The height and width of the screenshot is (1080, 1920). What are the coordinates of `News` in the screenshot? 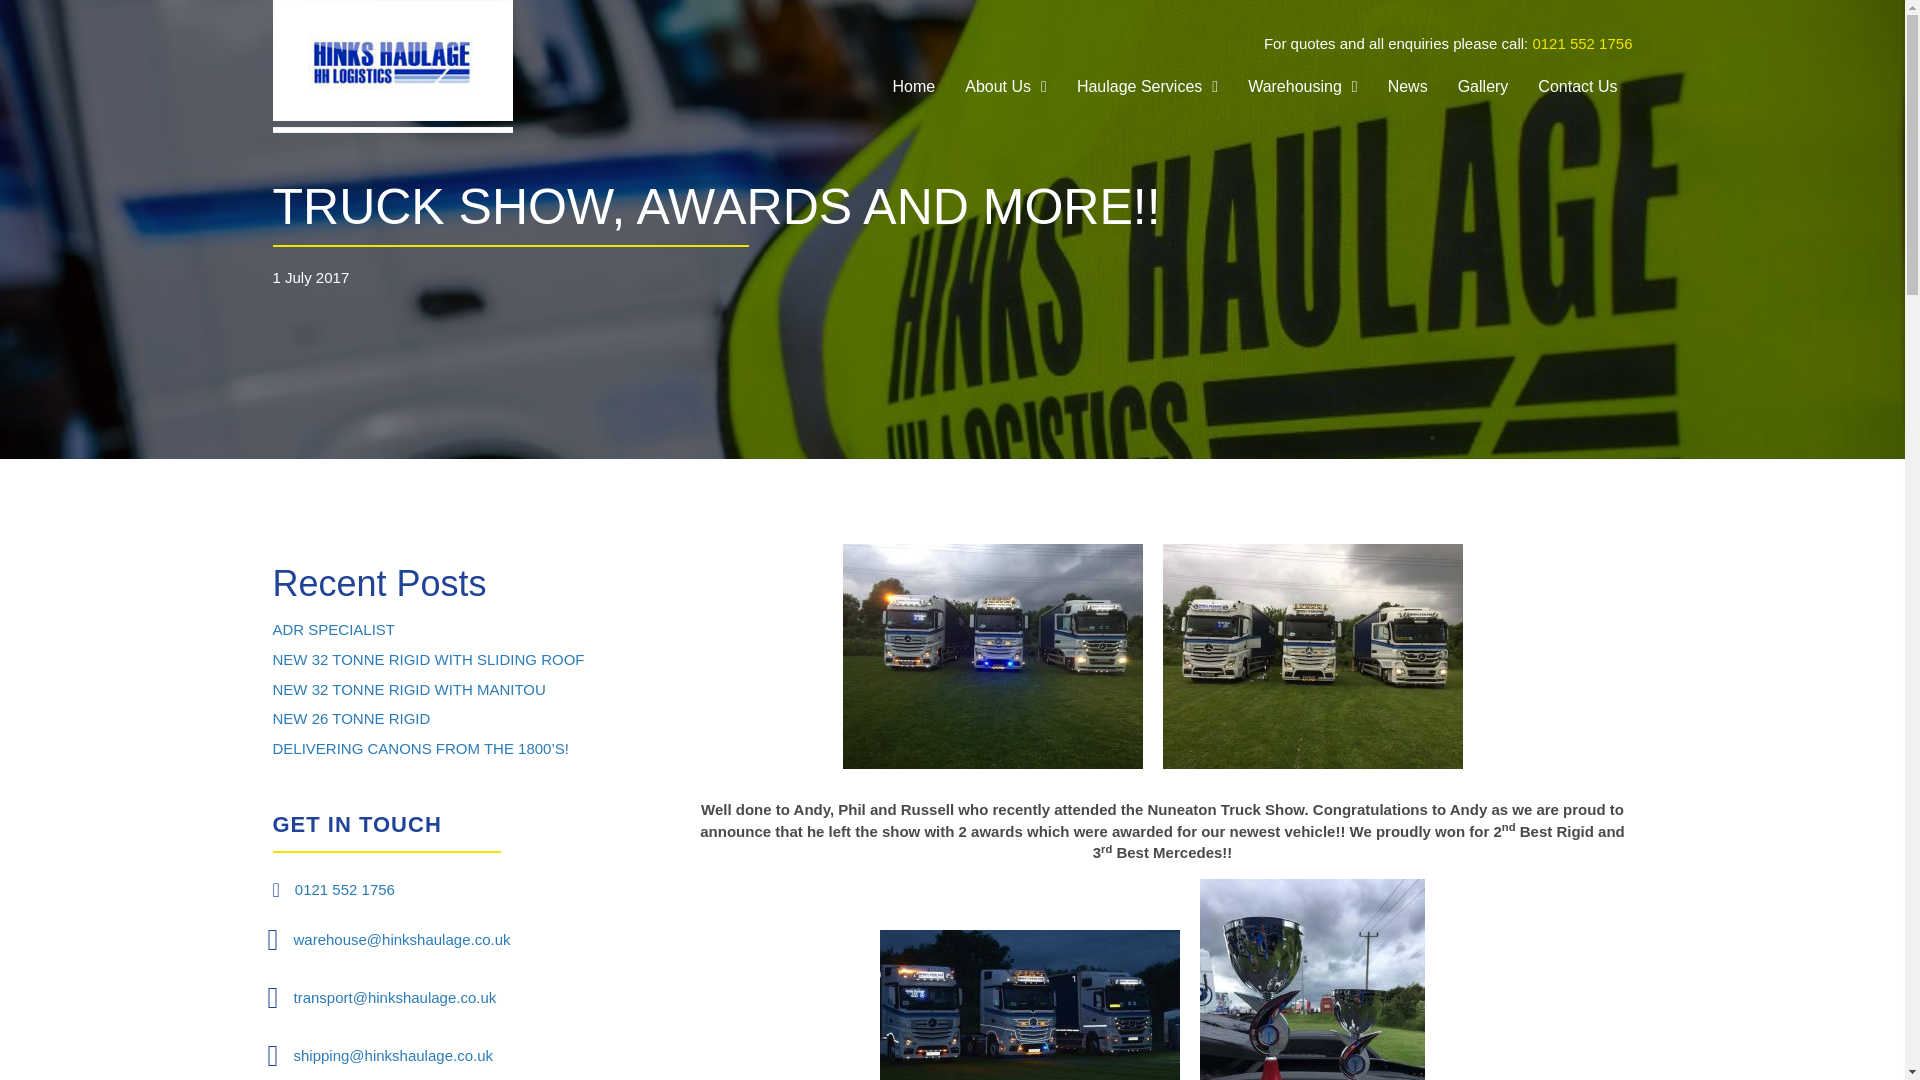 It's located at (1408, 86).